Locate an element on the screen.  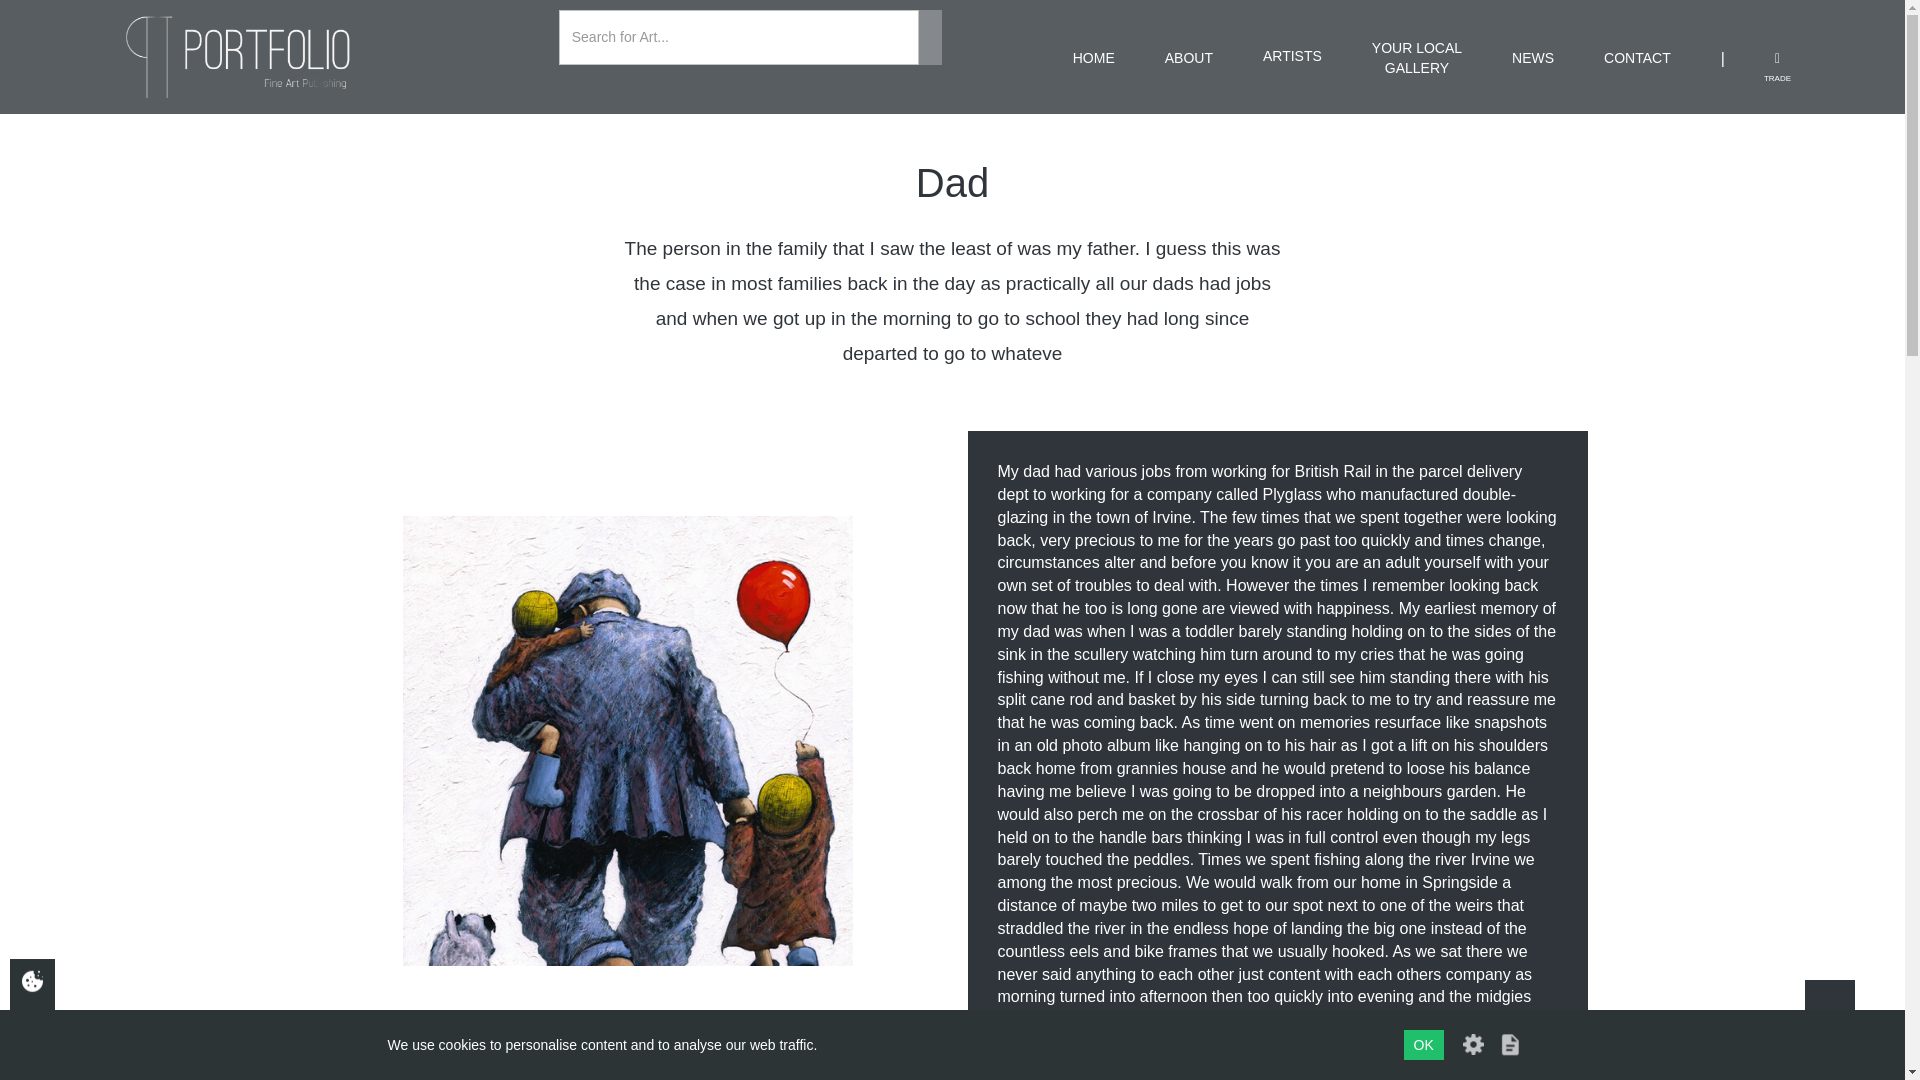
Image 1 of Dad is located at coordinates (1829, 1004).